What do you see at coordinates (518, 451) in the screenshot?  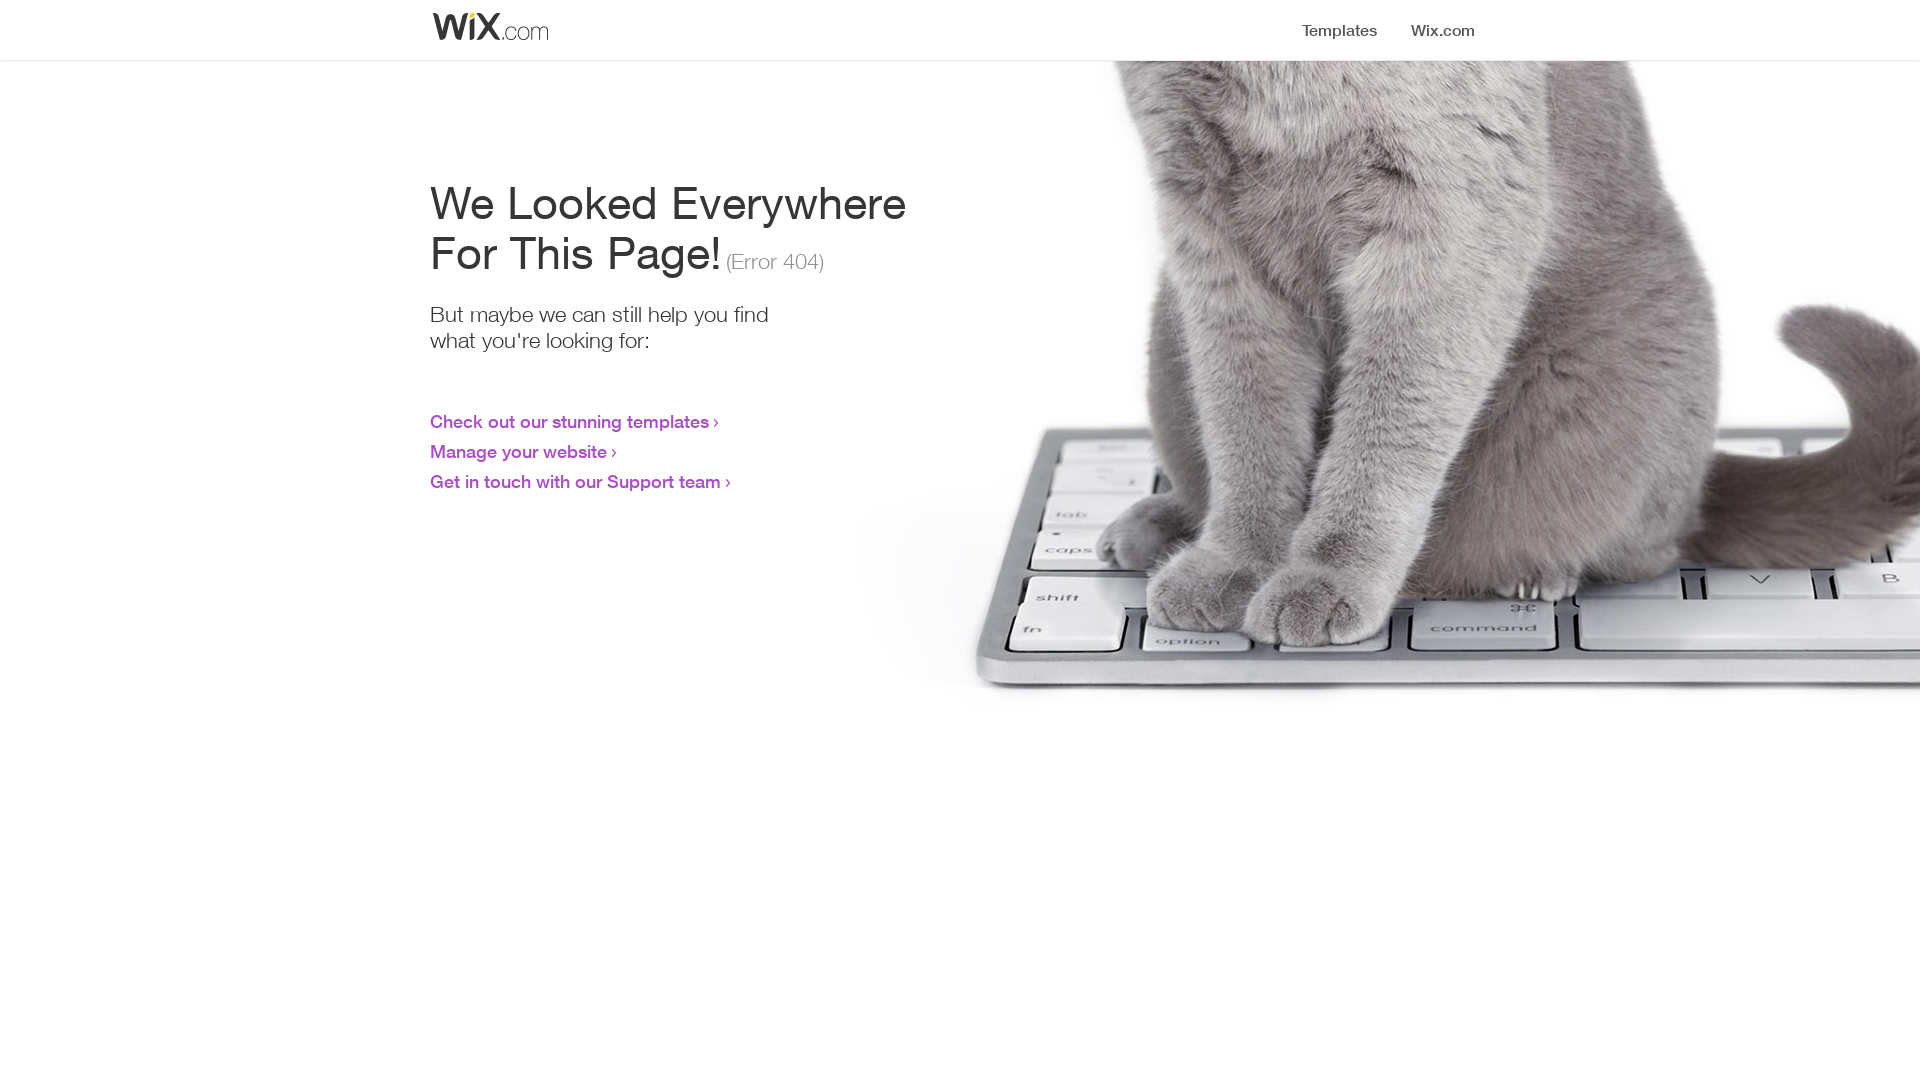 I see `Manage your website` at bounding box center [518, 451].